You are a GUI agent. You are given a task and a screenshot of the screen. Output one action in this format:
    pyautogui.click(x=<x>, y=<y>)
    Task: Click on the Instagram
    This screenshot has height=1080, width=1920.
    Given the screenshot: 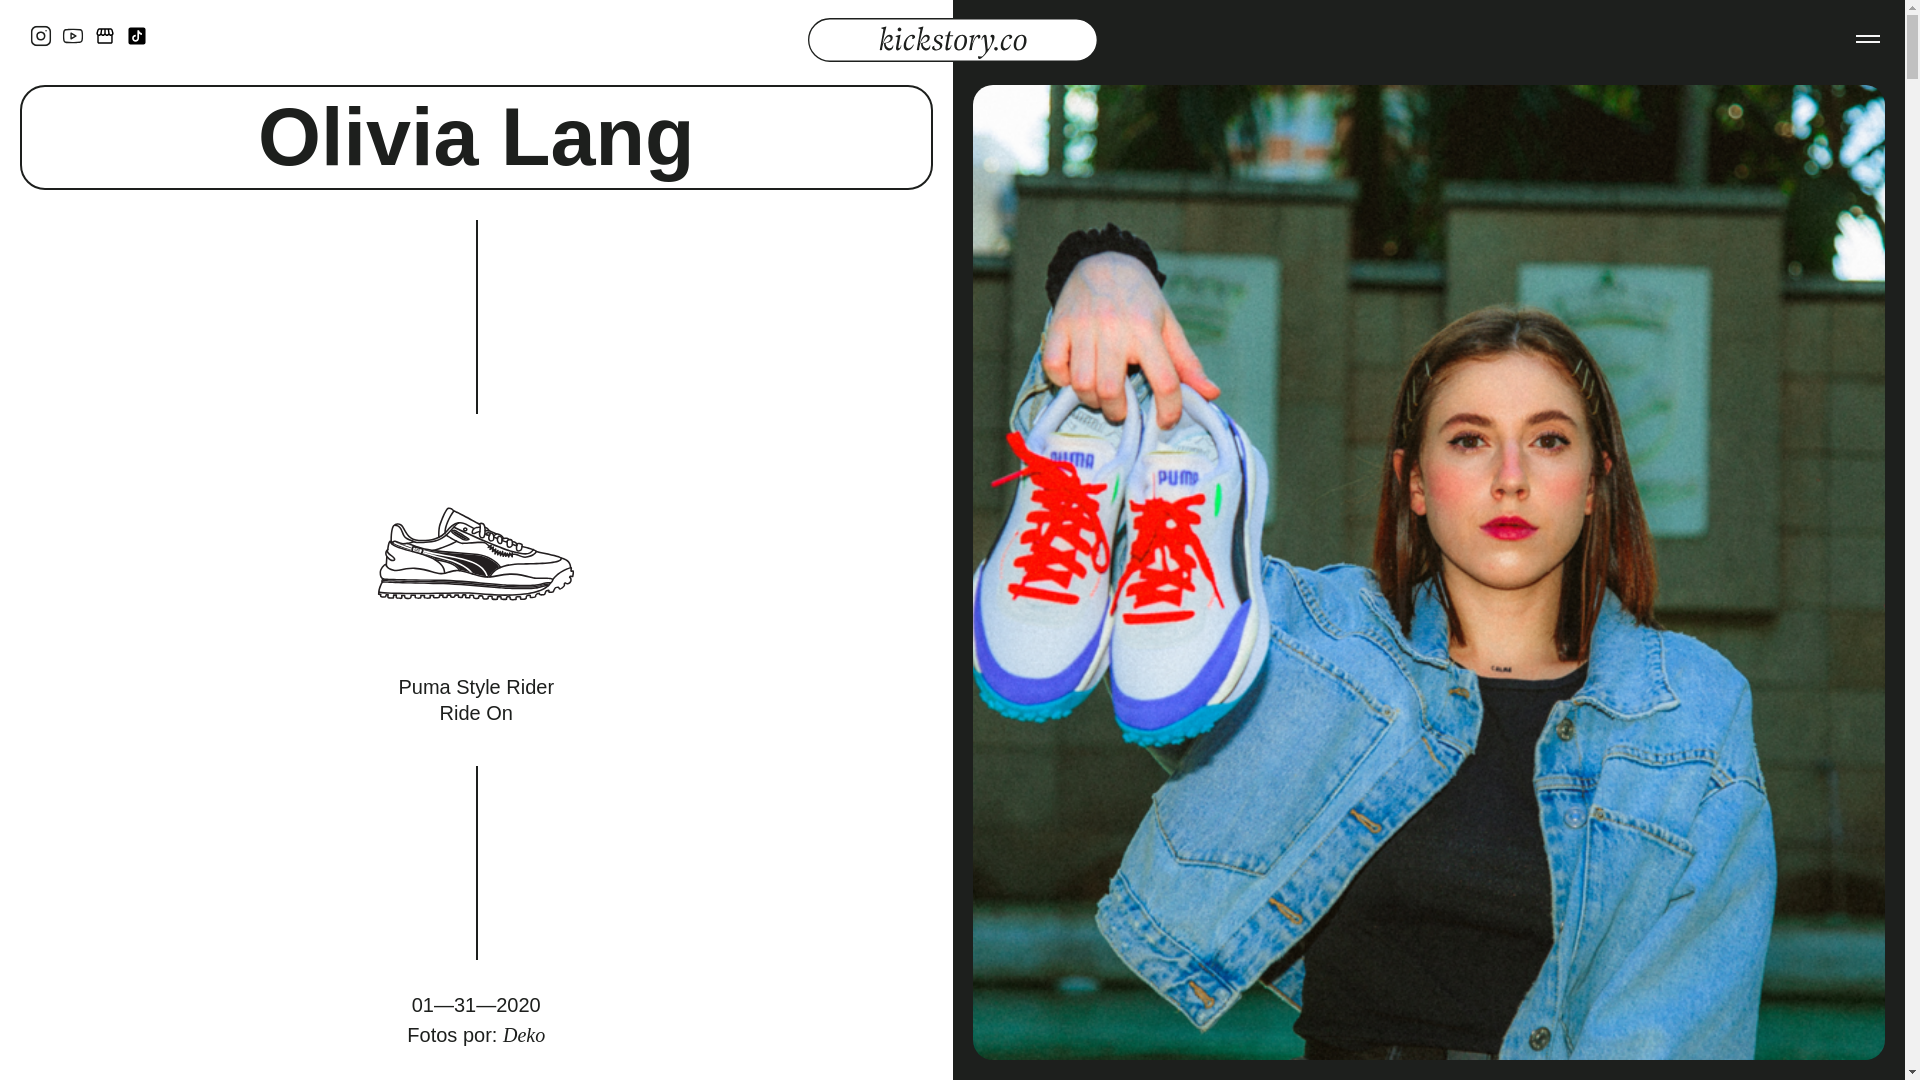 What is the action you would take?
    pyautogui.click(x=42, y=36)
    